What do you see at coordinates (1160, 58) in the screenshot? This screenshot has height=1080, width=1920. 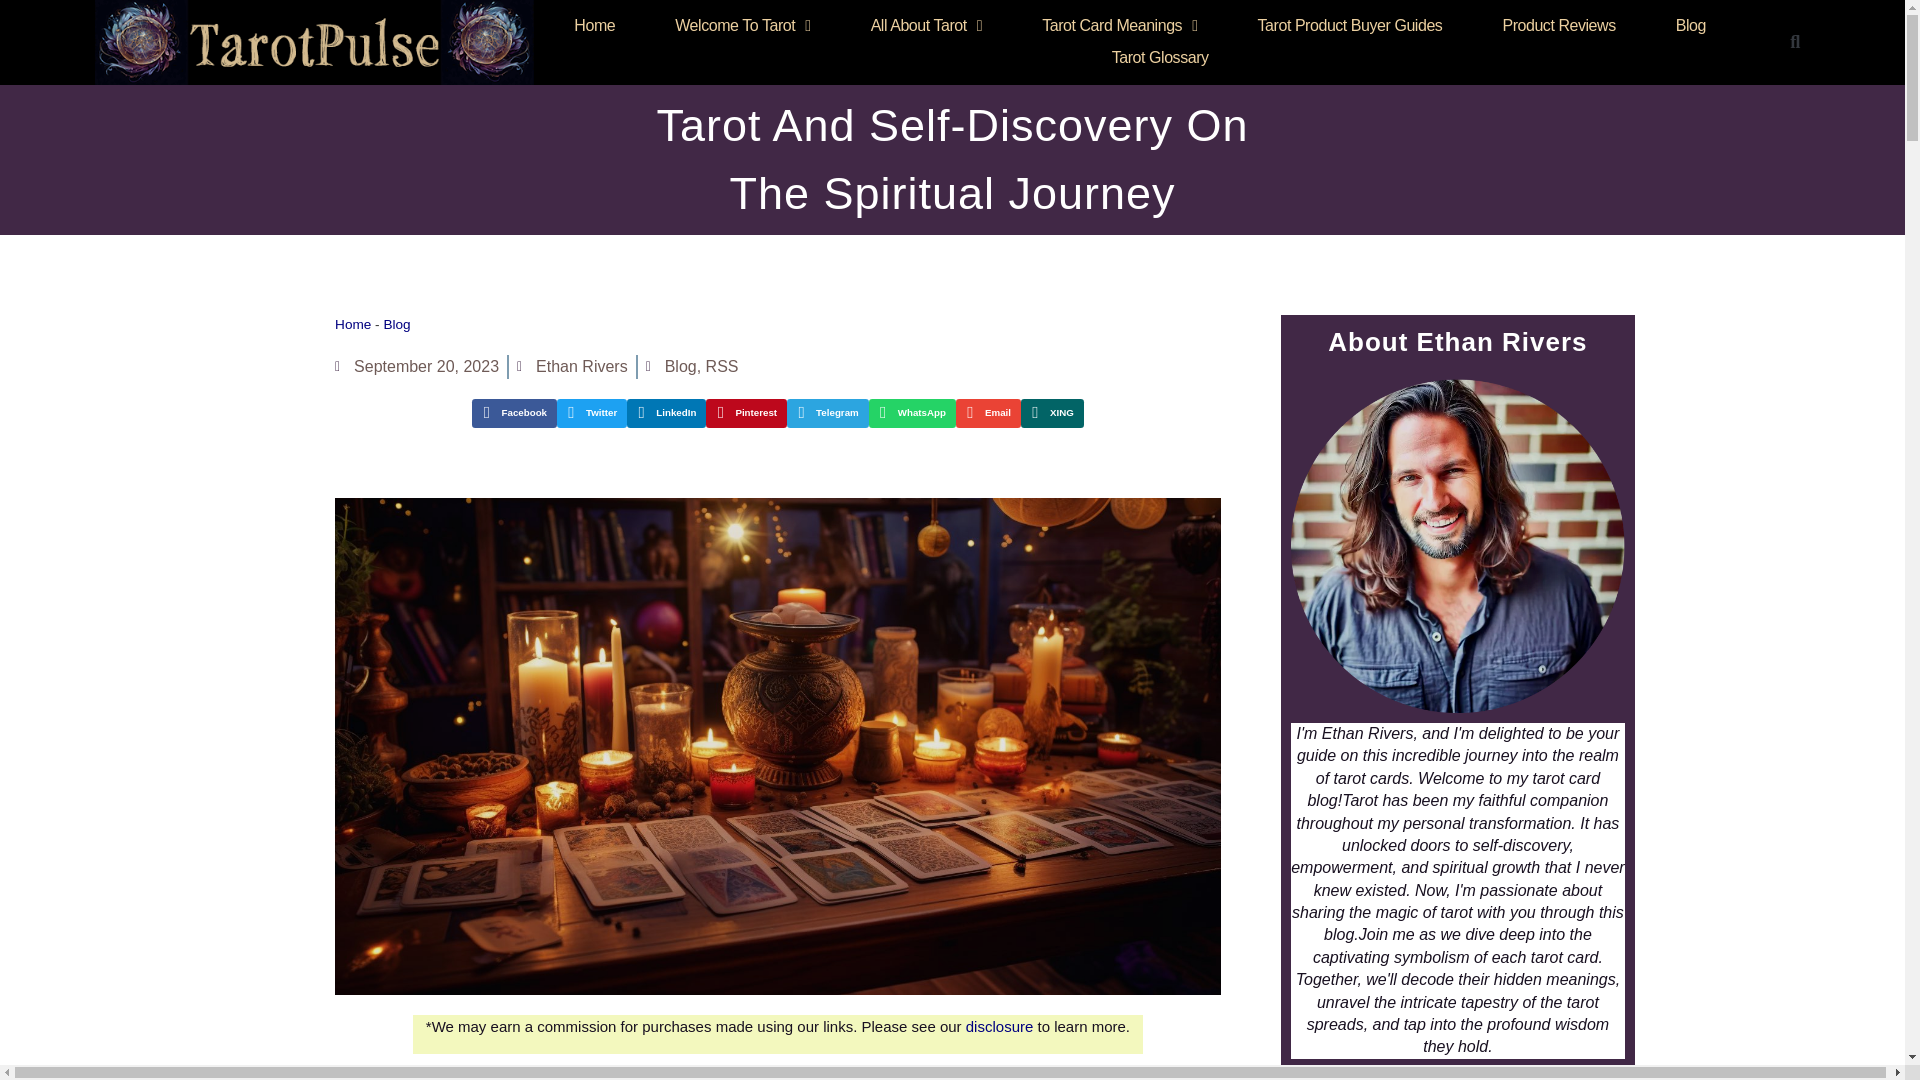 I see `Tarot Glossary` at bounding box center [1160, 58].